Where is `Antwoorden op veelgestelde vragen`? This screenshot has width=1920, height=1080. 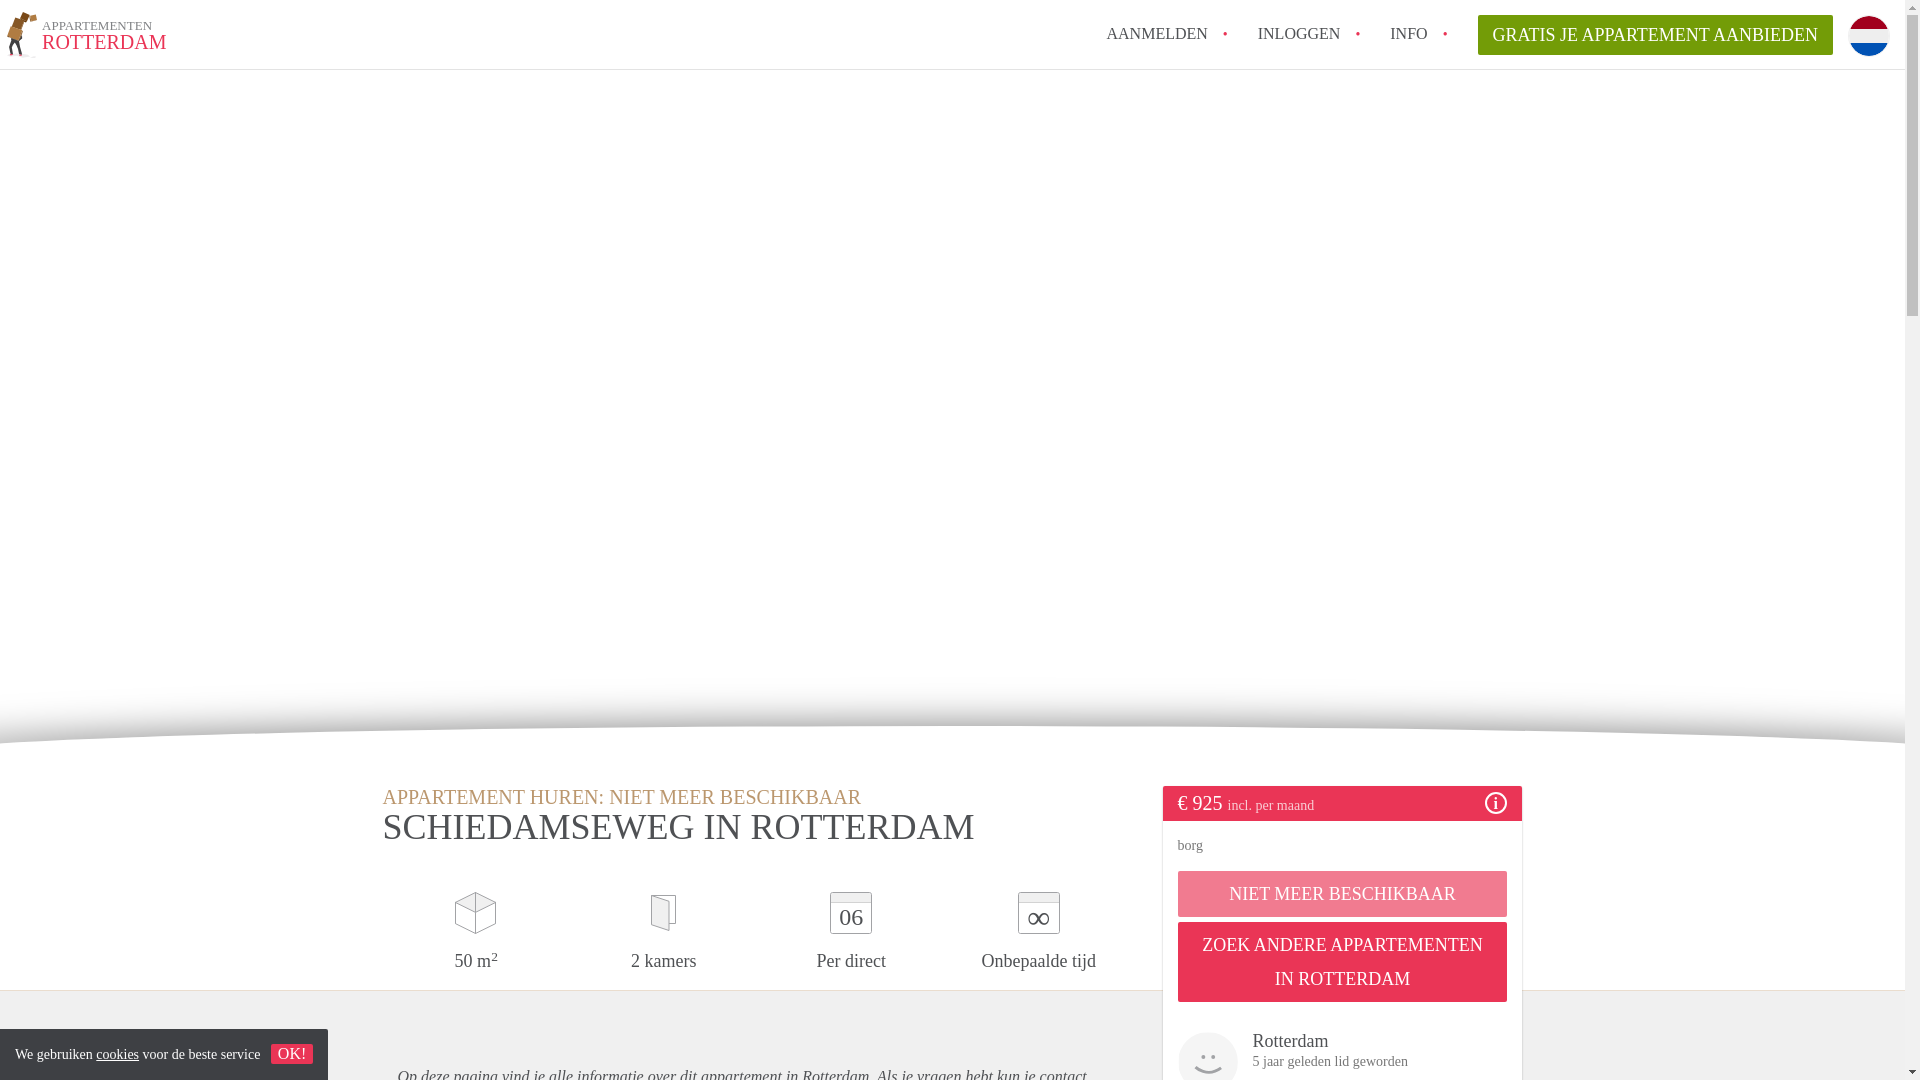
Antwoorden op veelgestelde vragen is located at coordinates (1408, 33).